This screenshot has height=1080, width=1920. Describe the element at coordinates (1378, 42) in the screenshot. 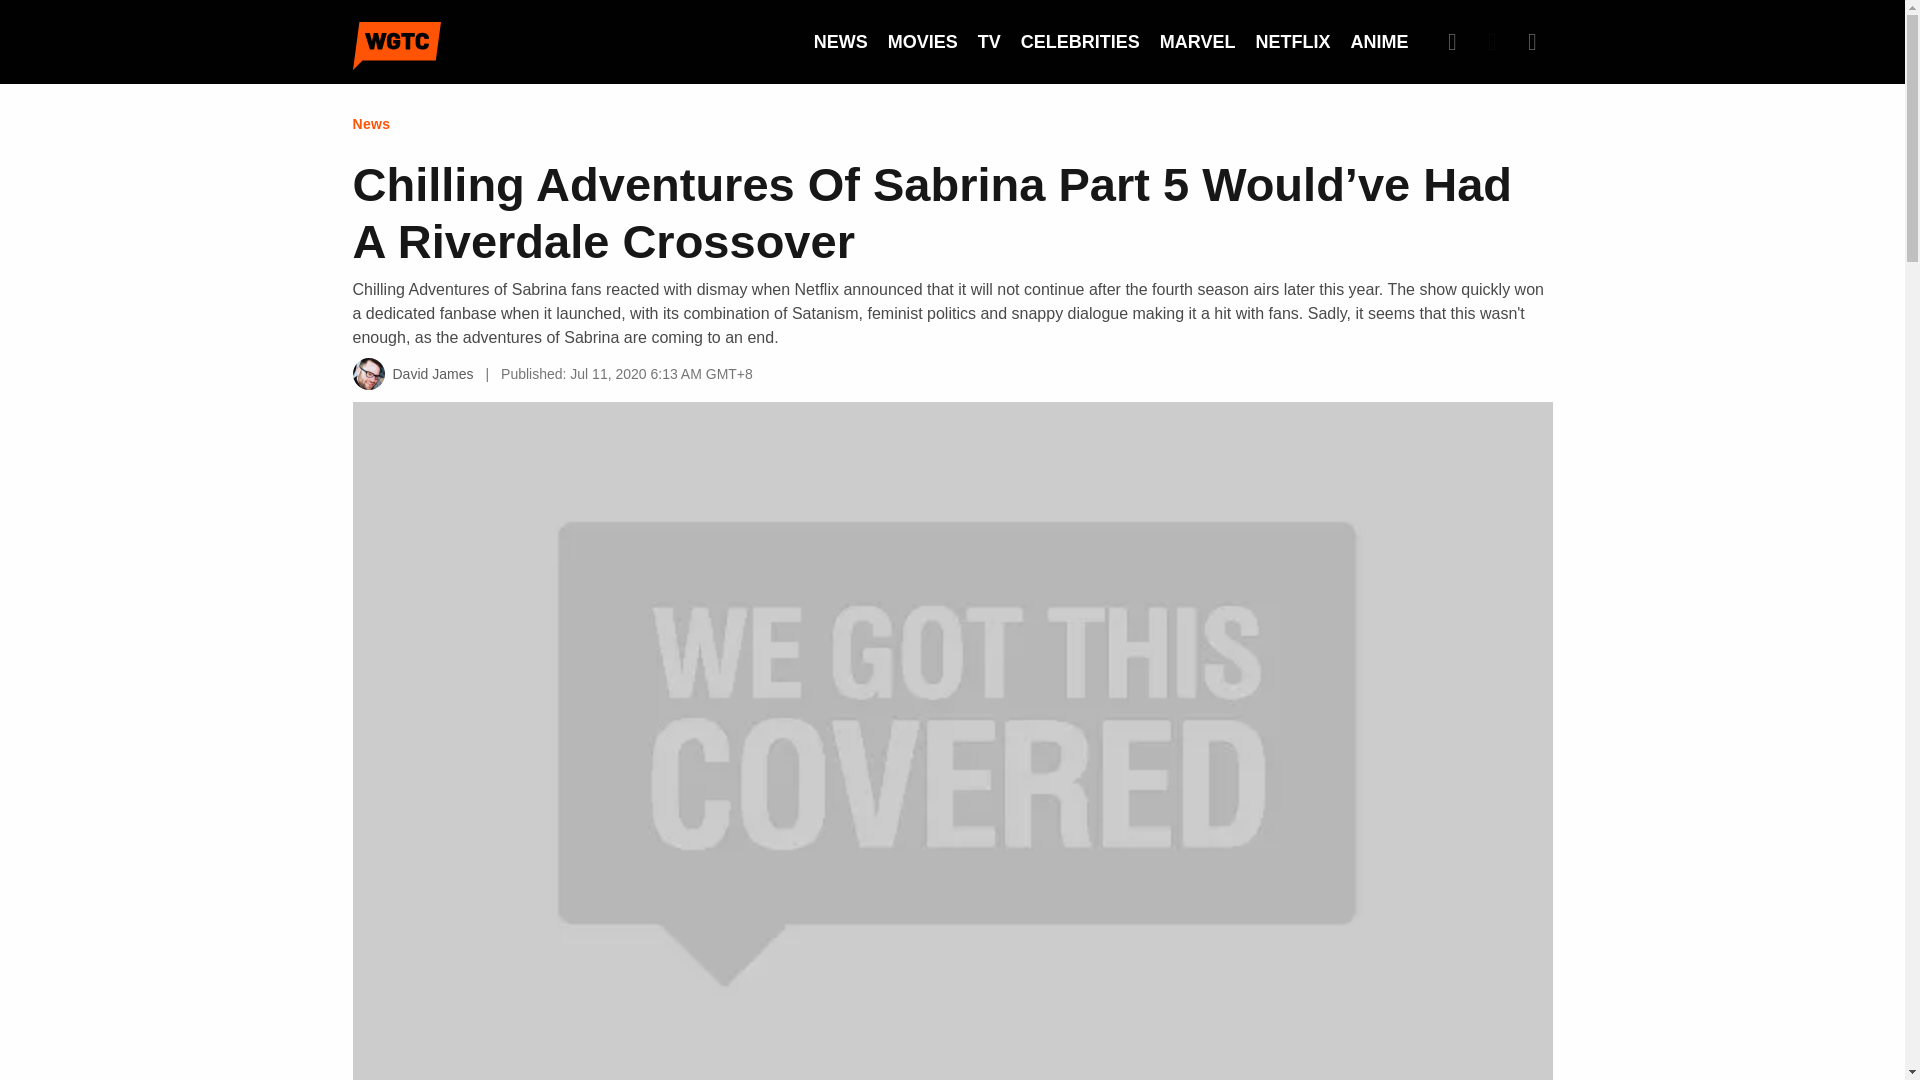

I see `ANIME` at that location.